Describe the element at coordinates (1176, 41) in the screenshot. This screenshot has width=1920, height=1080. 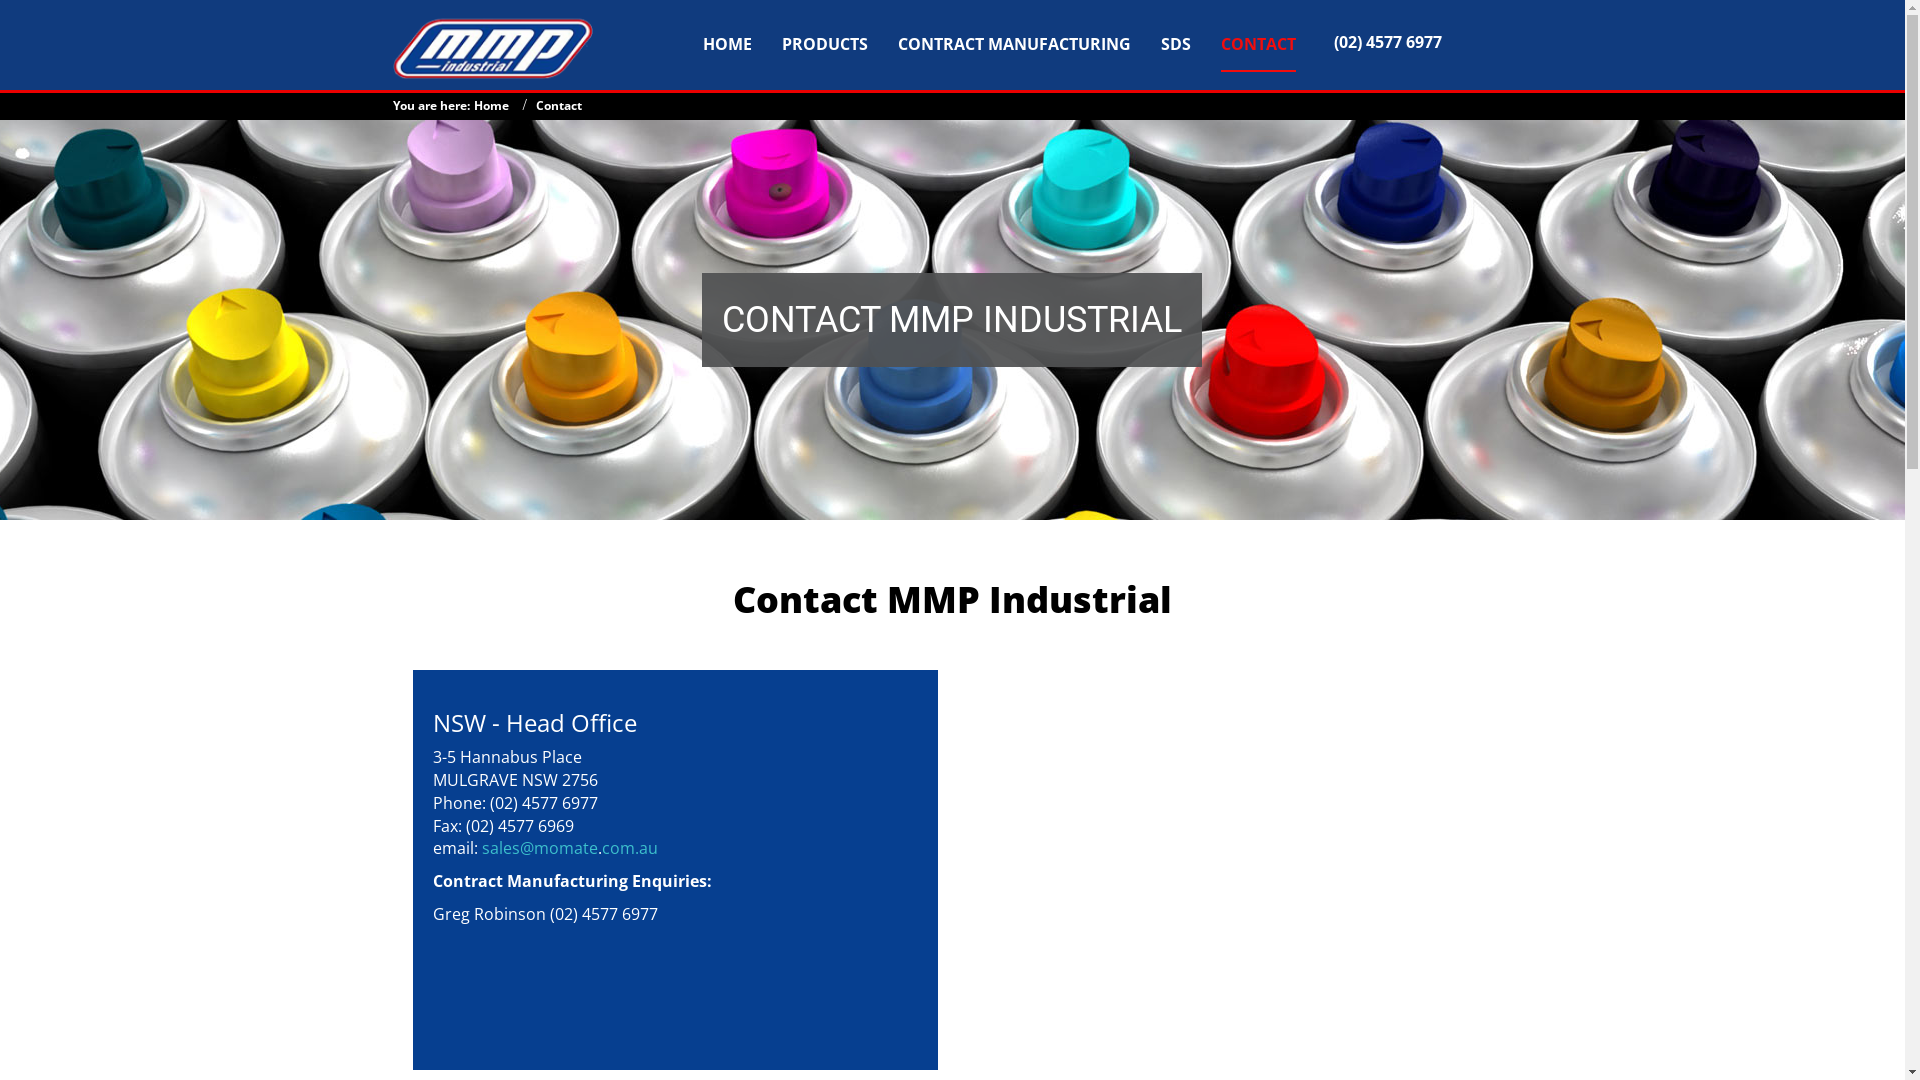
I see `SDS` at that location.